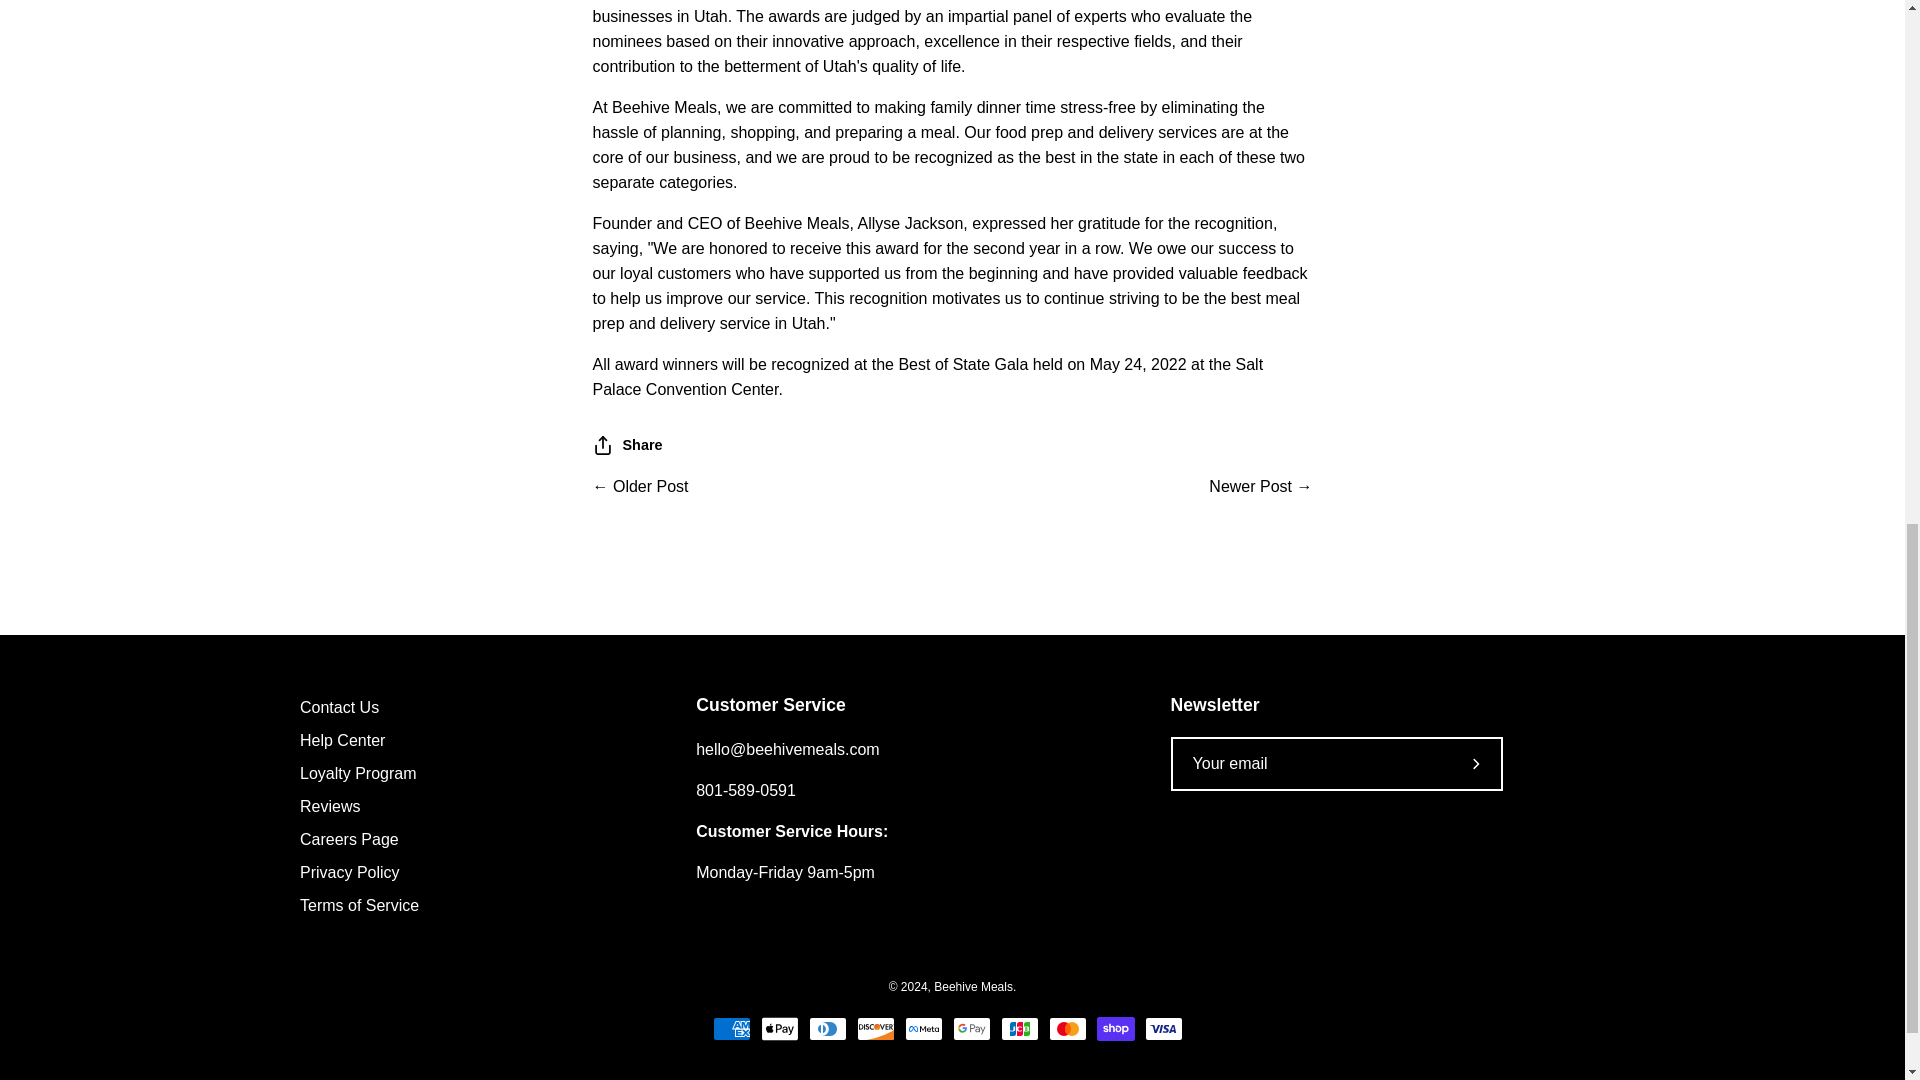  I want to click on Contact Us, so click(338, 707).